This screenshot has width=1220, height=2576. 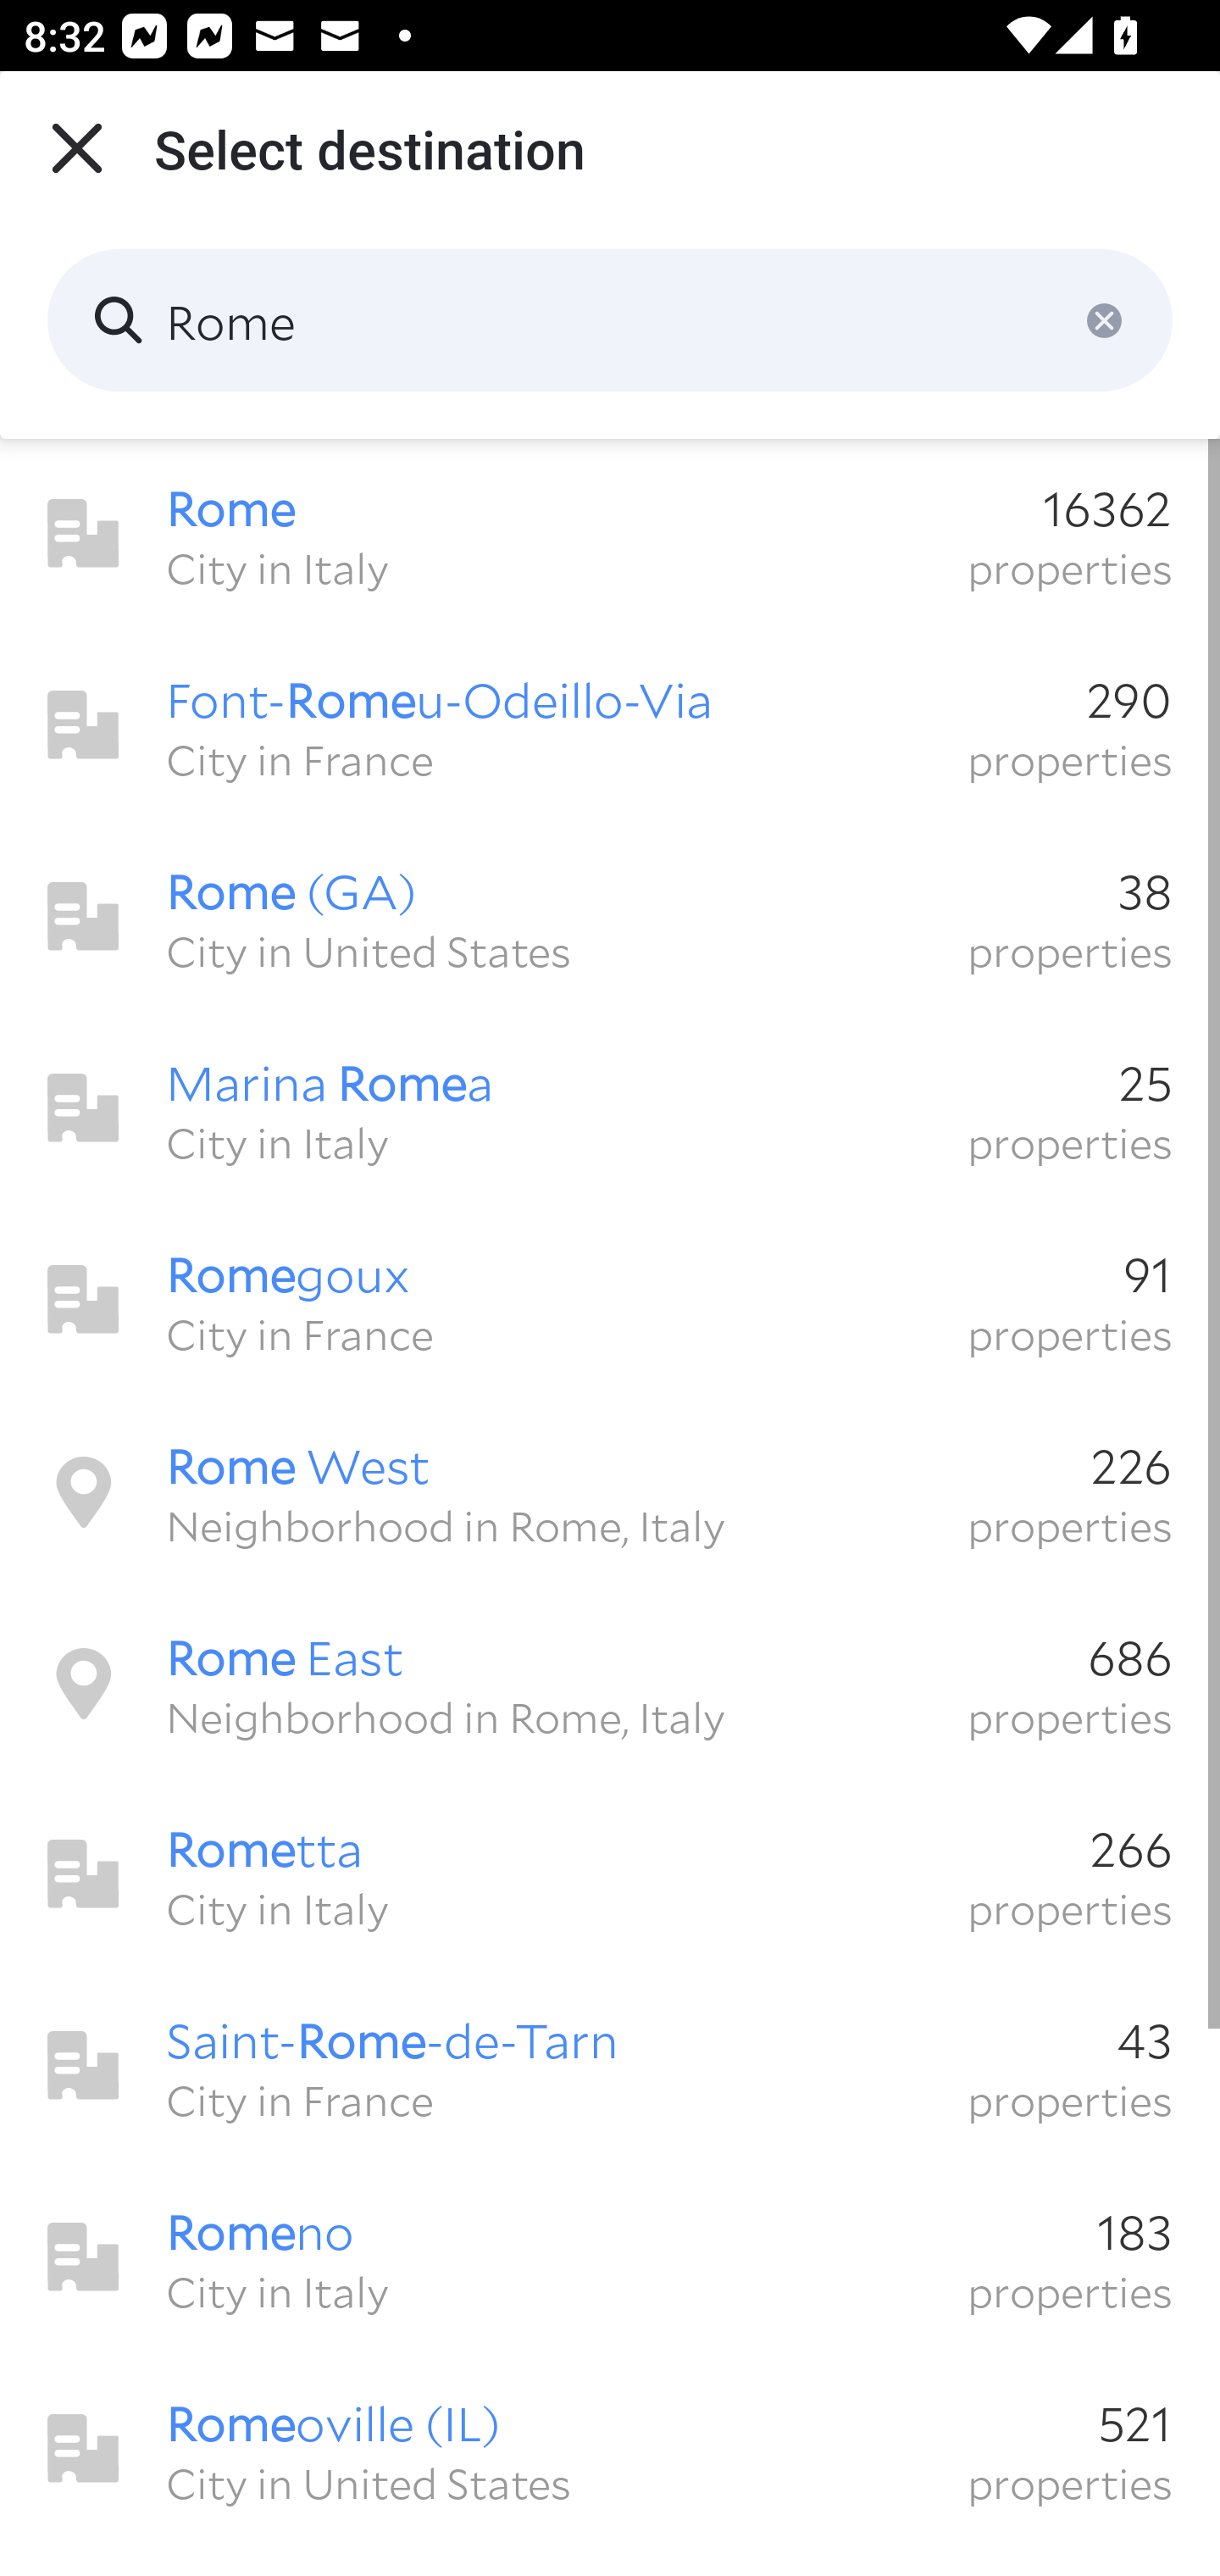 I want to click on Rome 16362 City in Italy properties, so click(x=610, y=534).